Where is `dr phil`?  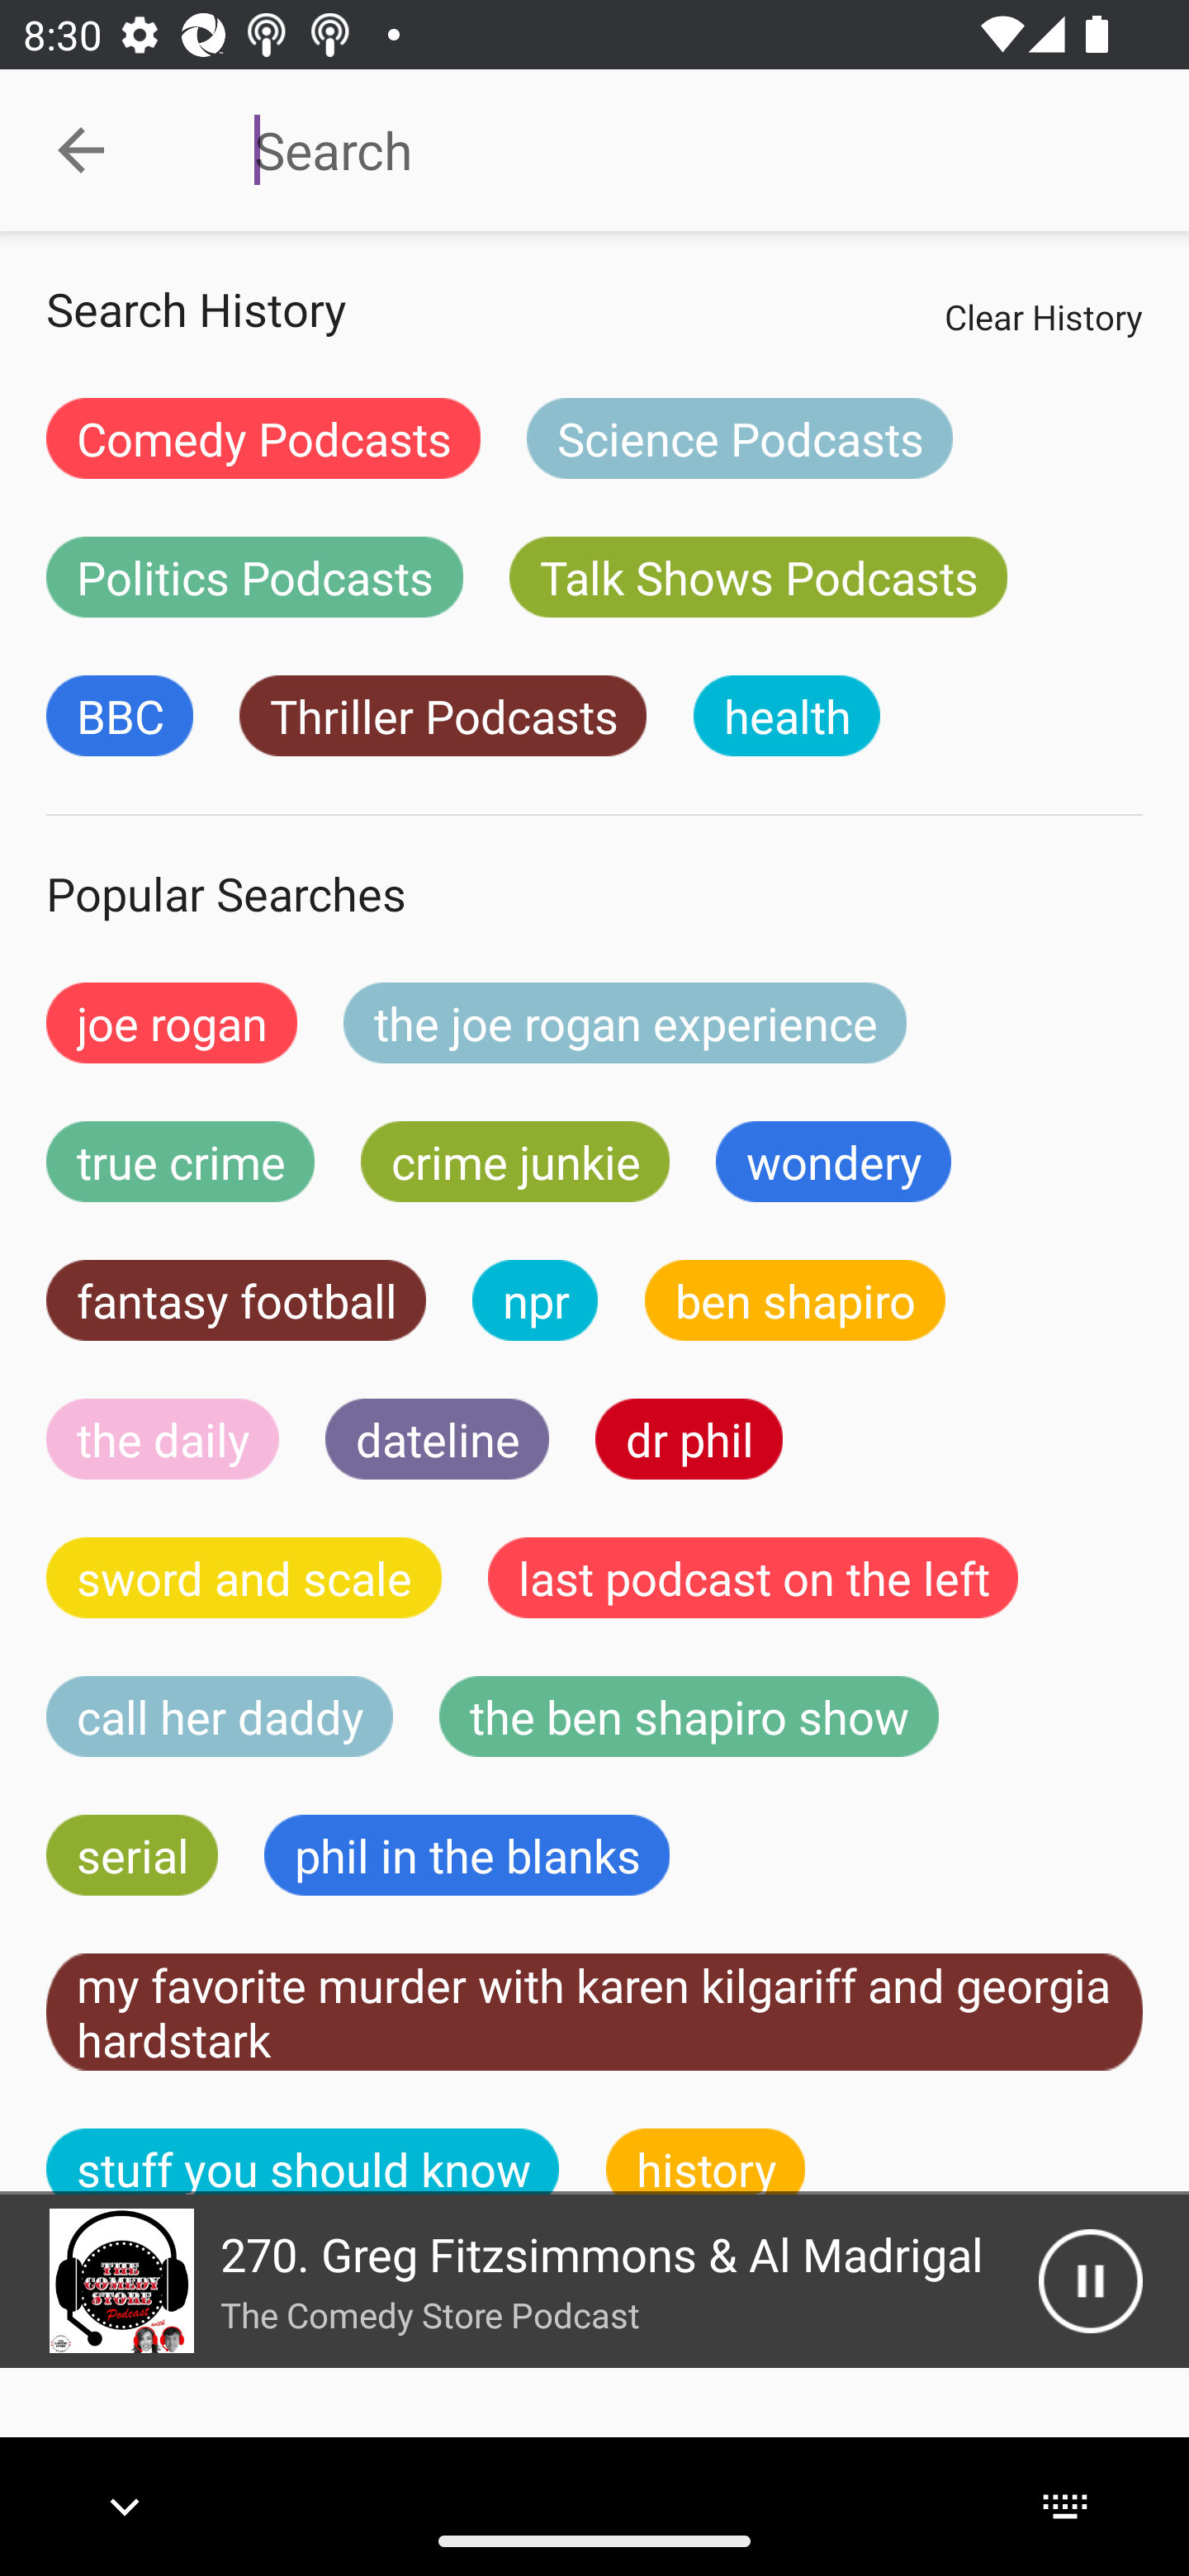 dr phil is located at coordinates (689, 1438).